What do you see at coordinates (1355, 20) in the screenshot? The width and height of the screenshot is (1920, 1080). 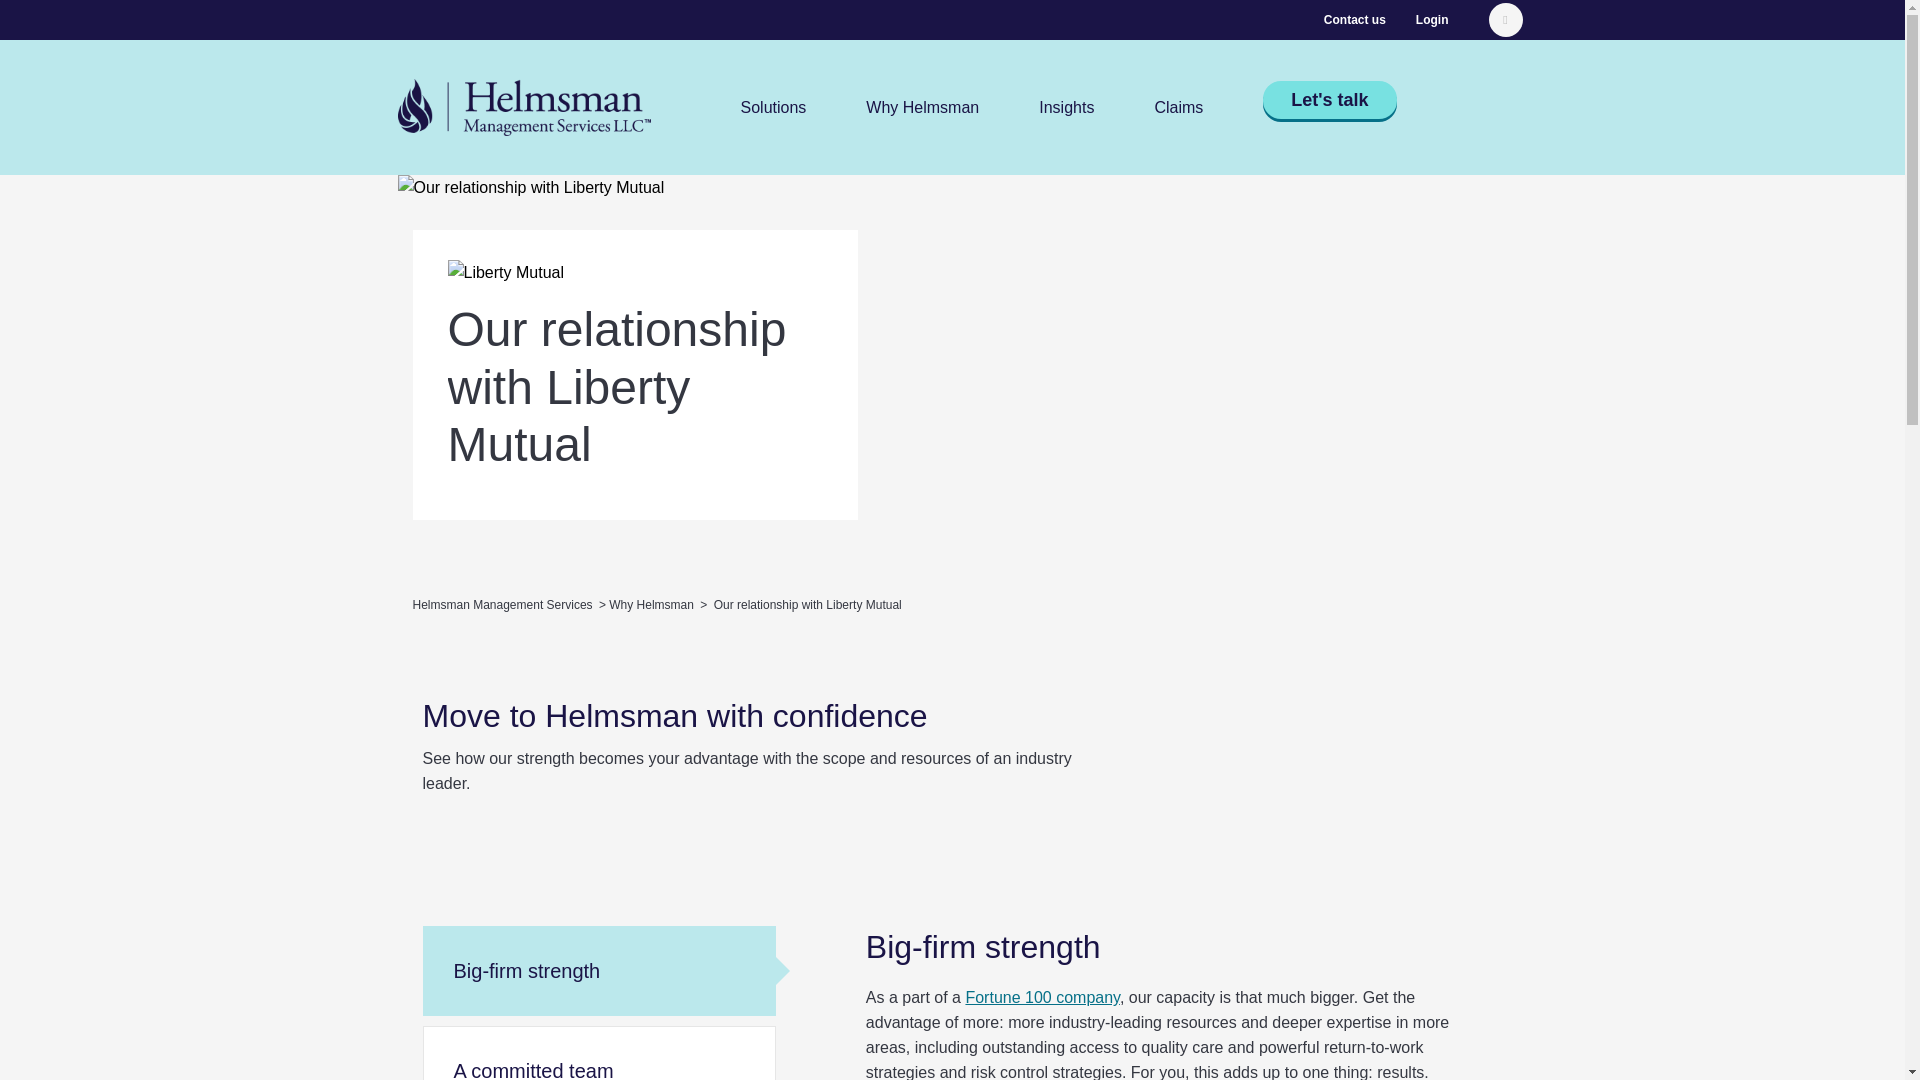 I see `Contact us` at bounding box center [1355, 20].